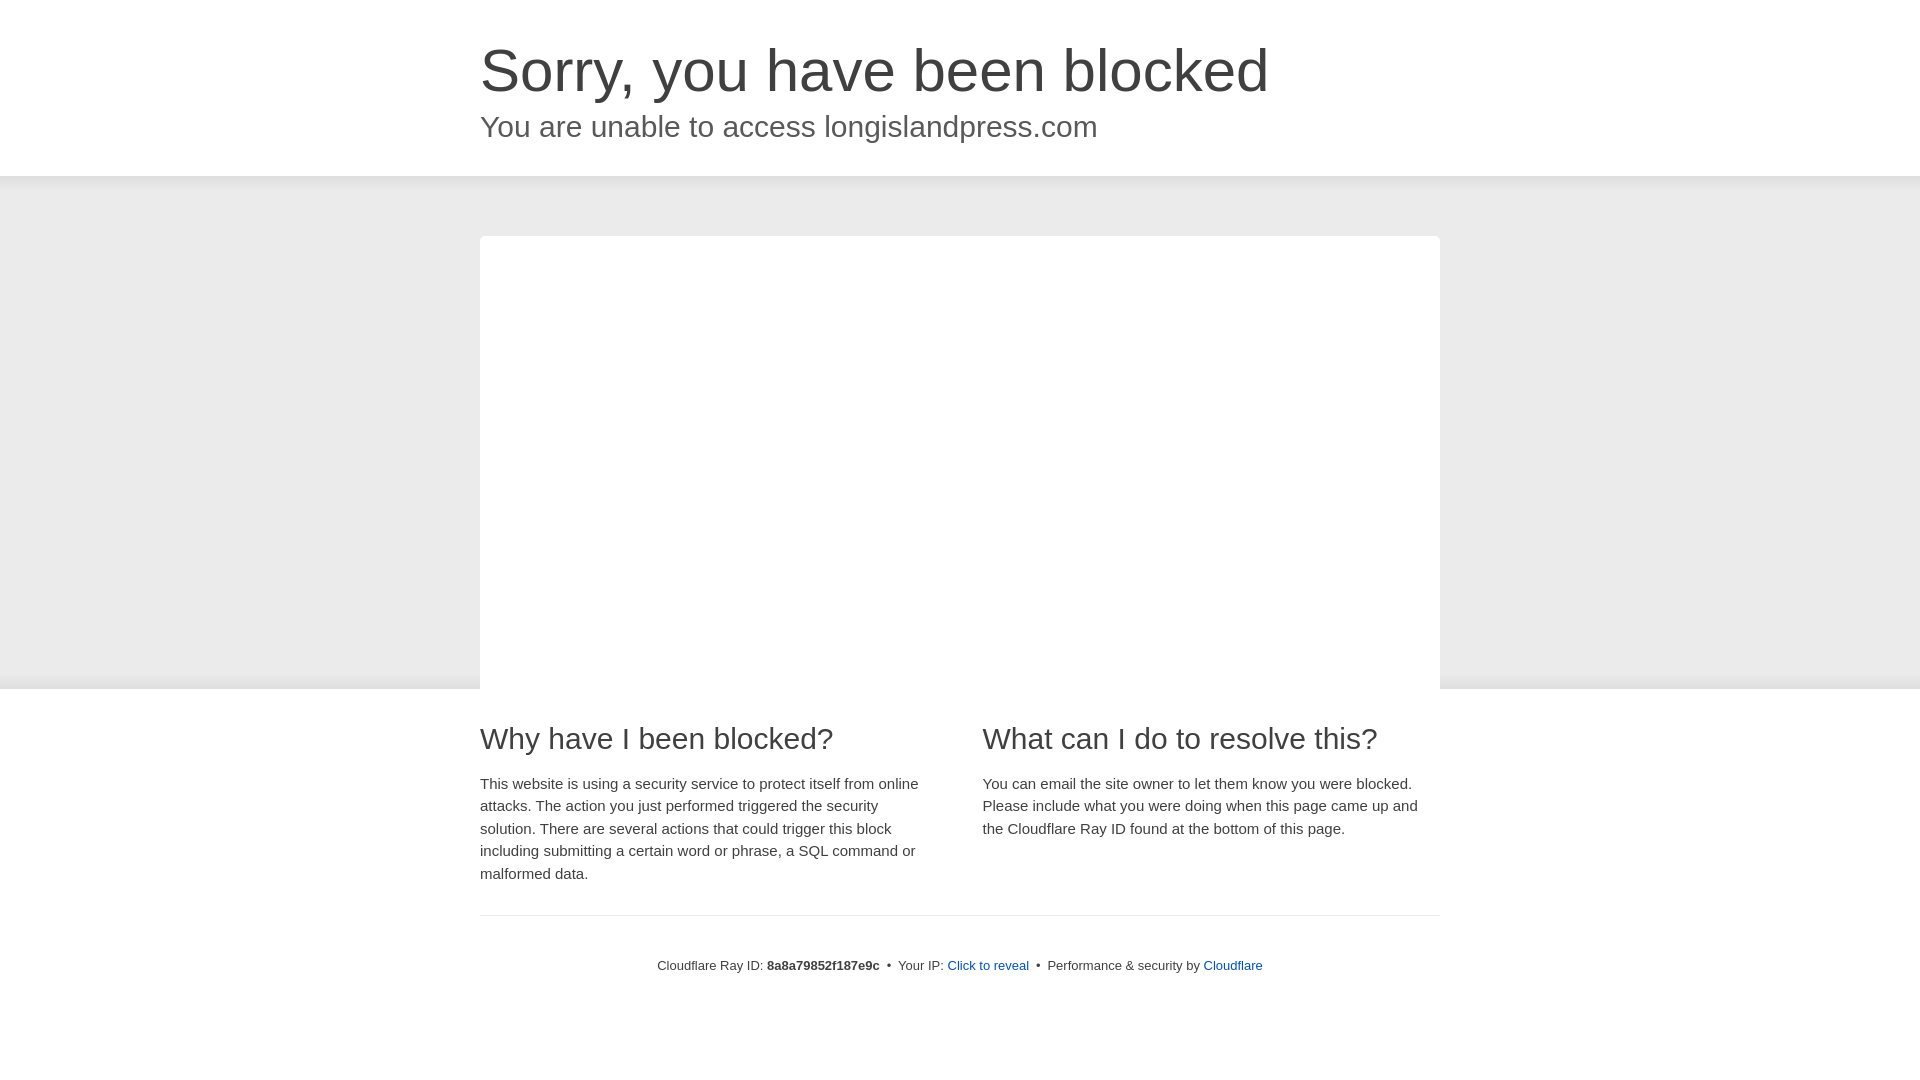 The height and width of the screenshot is (1080, 1920). What do you see at coordinates (988, 966) in the screenshot?
I see `Click to reveal` at bounding box center [988, 966].